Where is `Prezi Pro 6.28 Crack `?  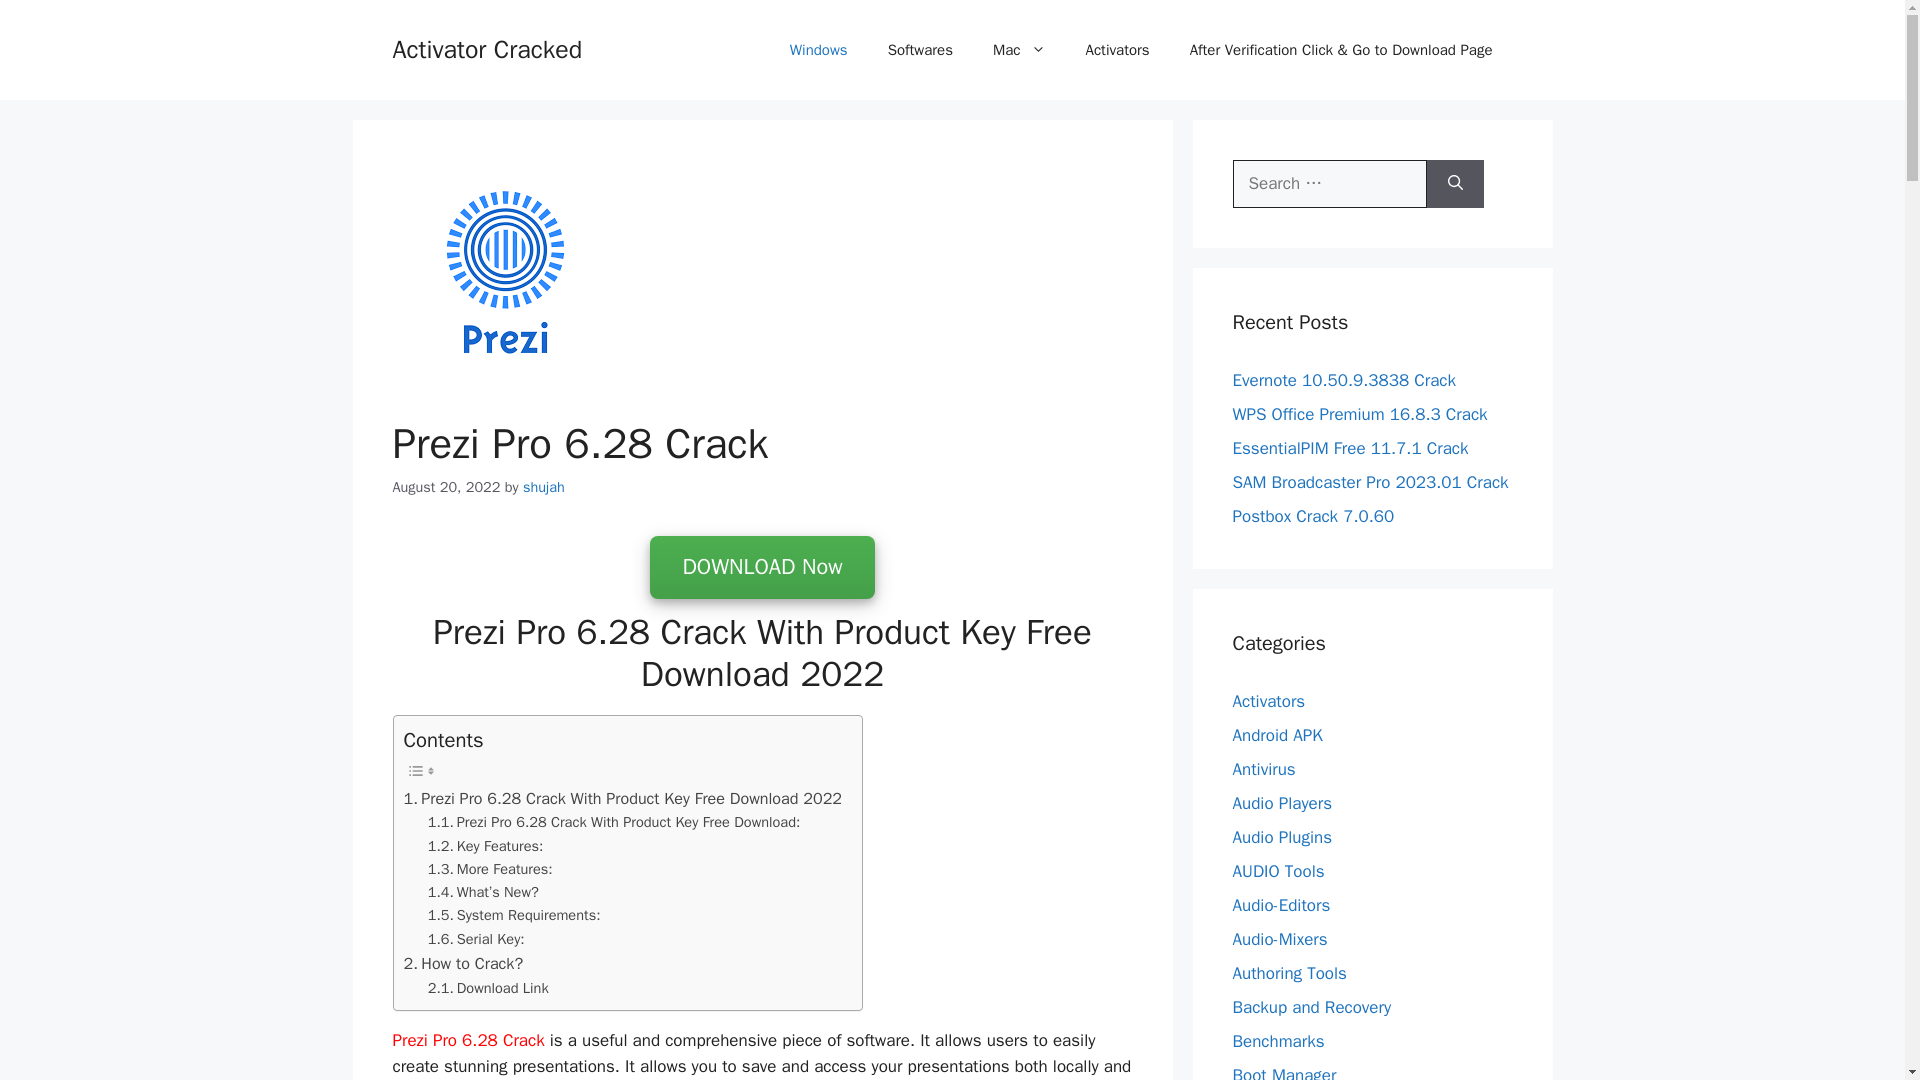 Prezi Pro 6.28 Crack  is located at coordinates (470, 1040).